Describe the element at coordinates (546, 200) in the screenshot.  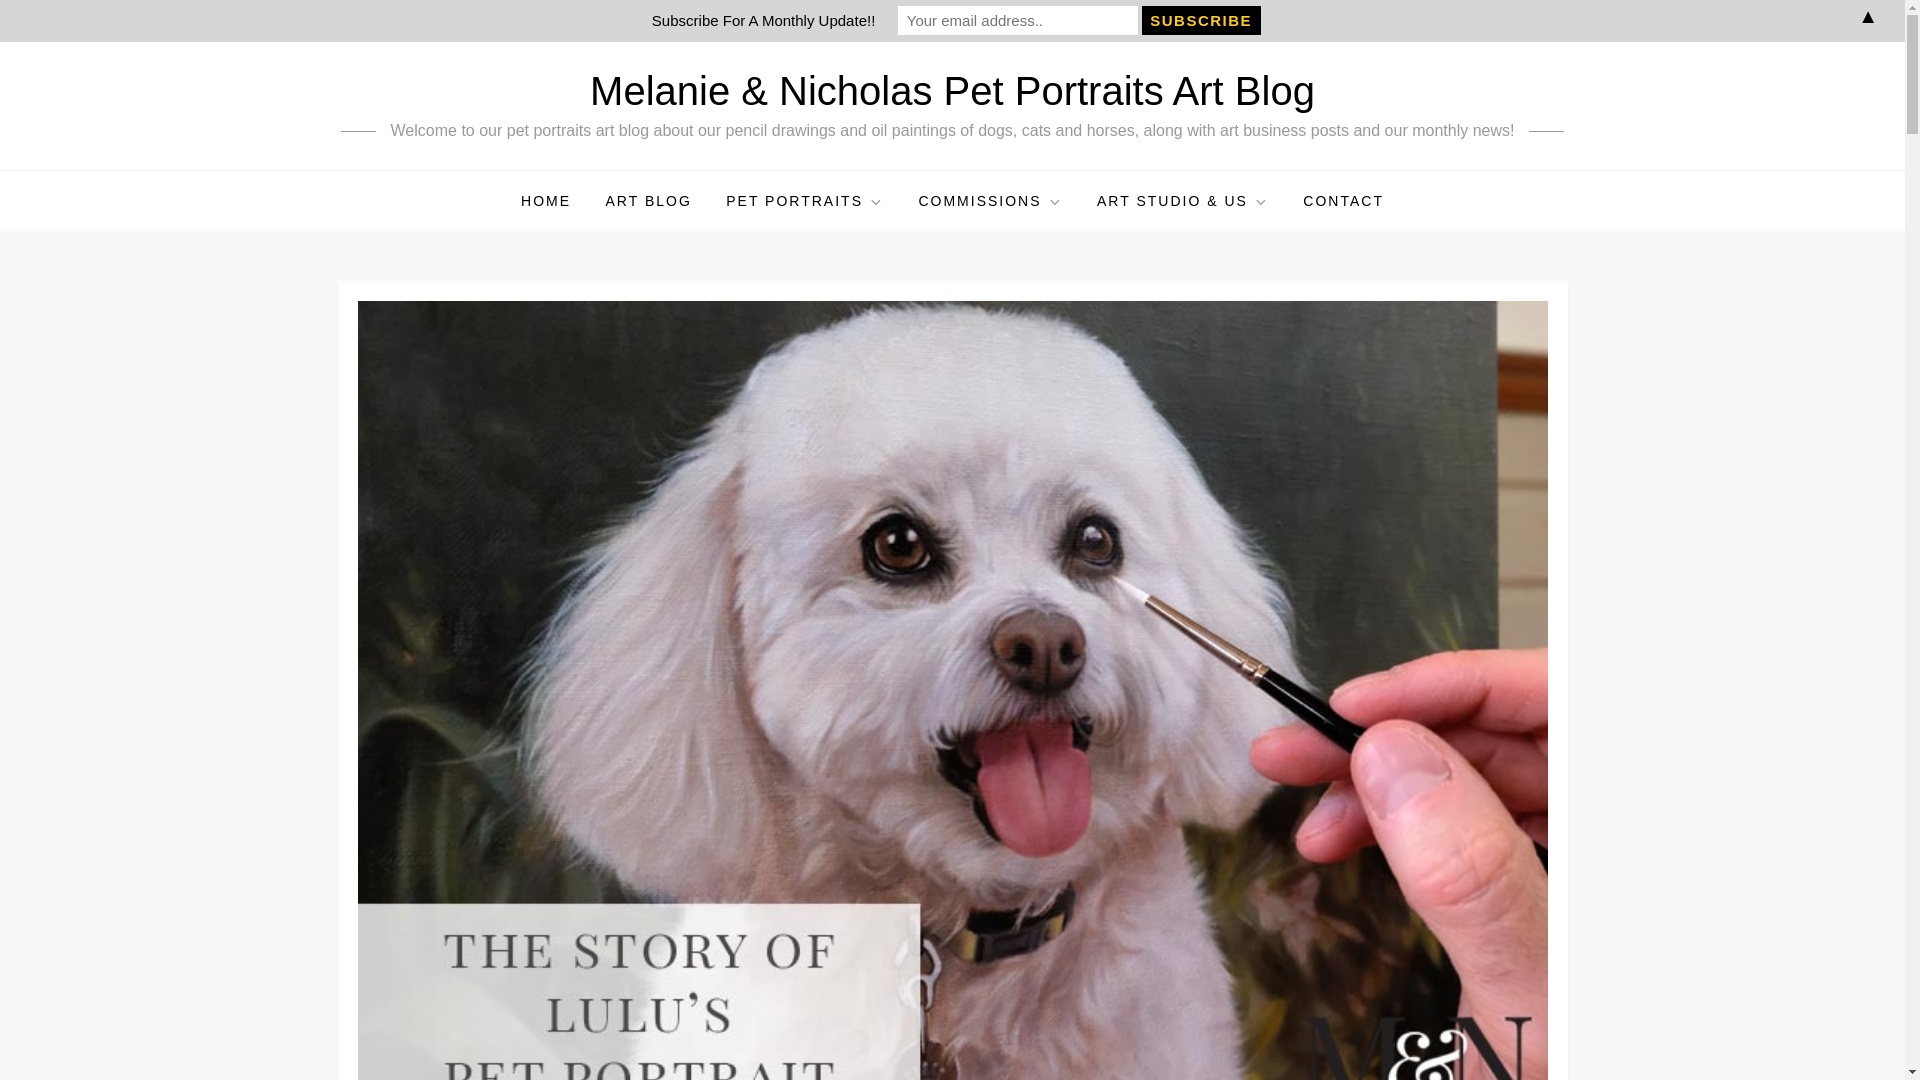
I see `HOME` at that location.